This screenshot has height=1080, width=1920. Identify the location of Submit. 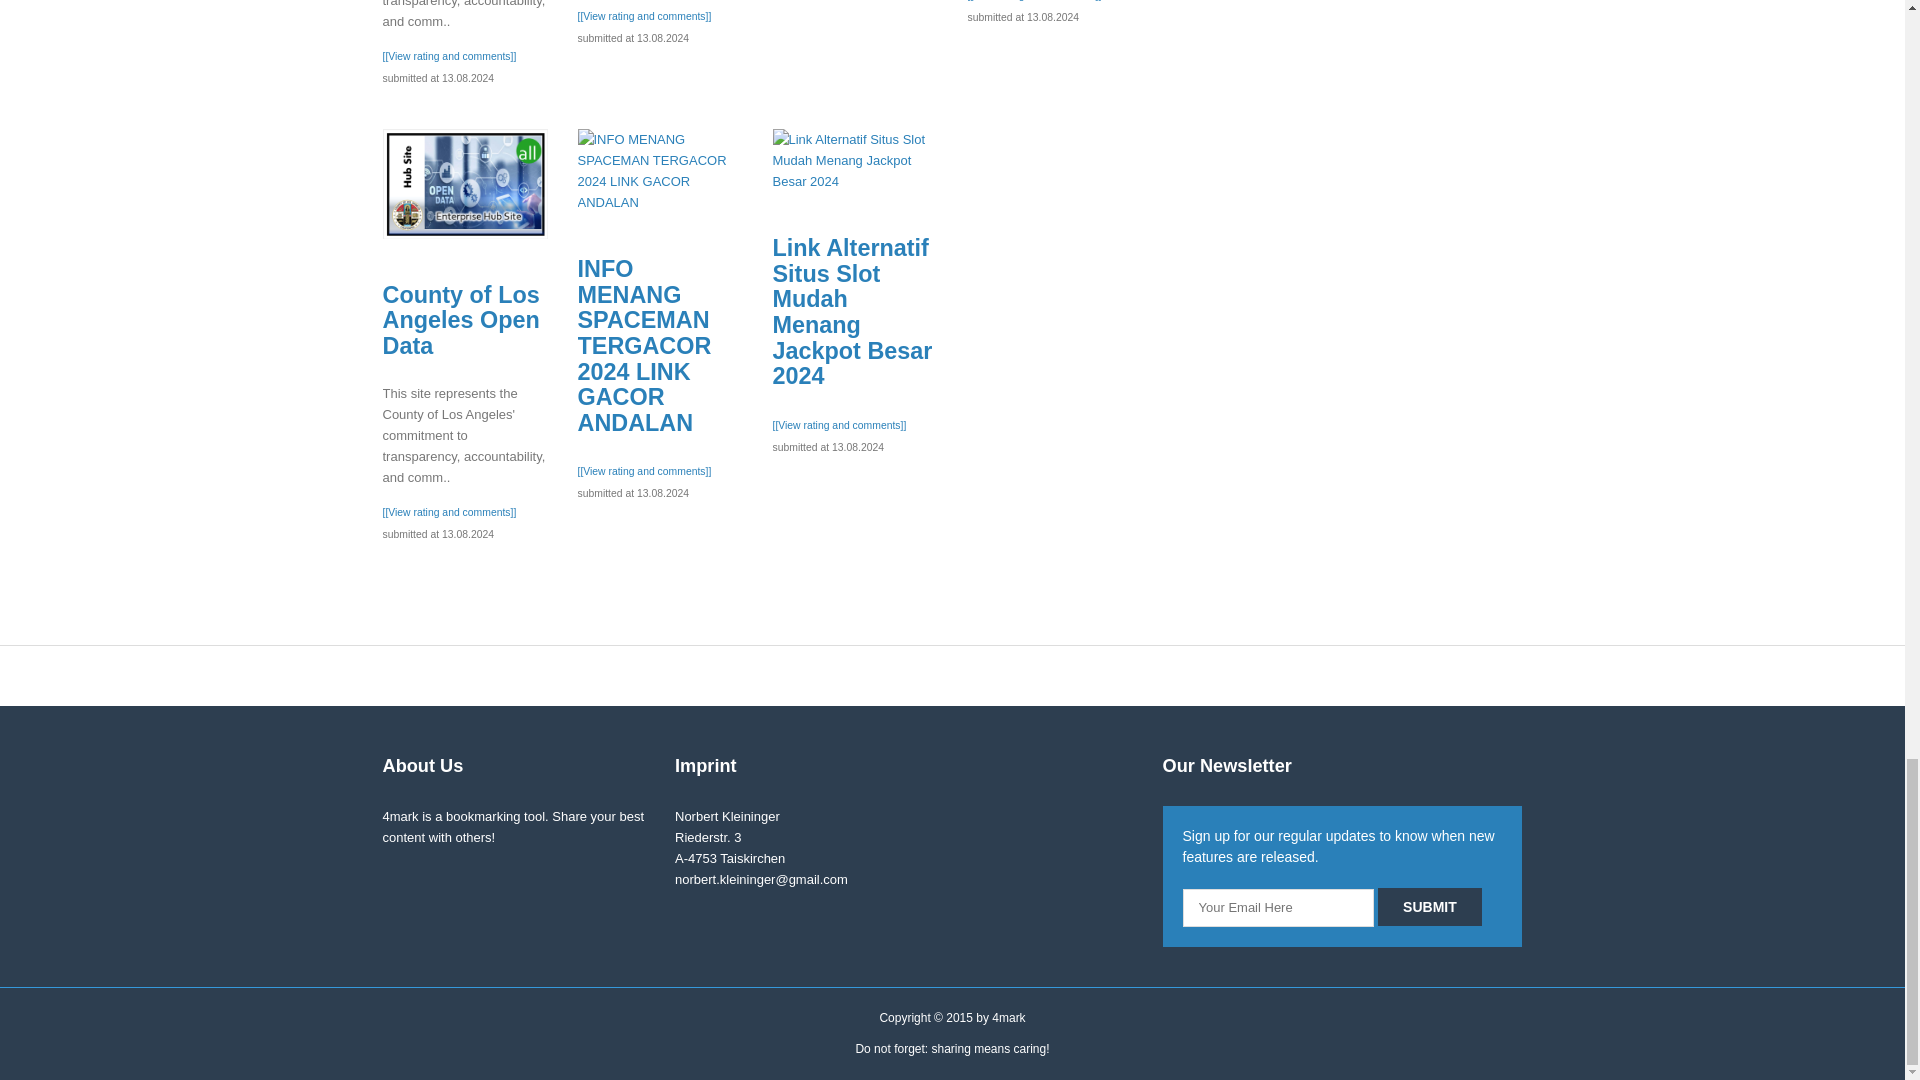
(1430, 906).